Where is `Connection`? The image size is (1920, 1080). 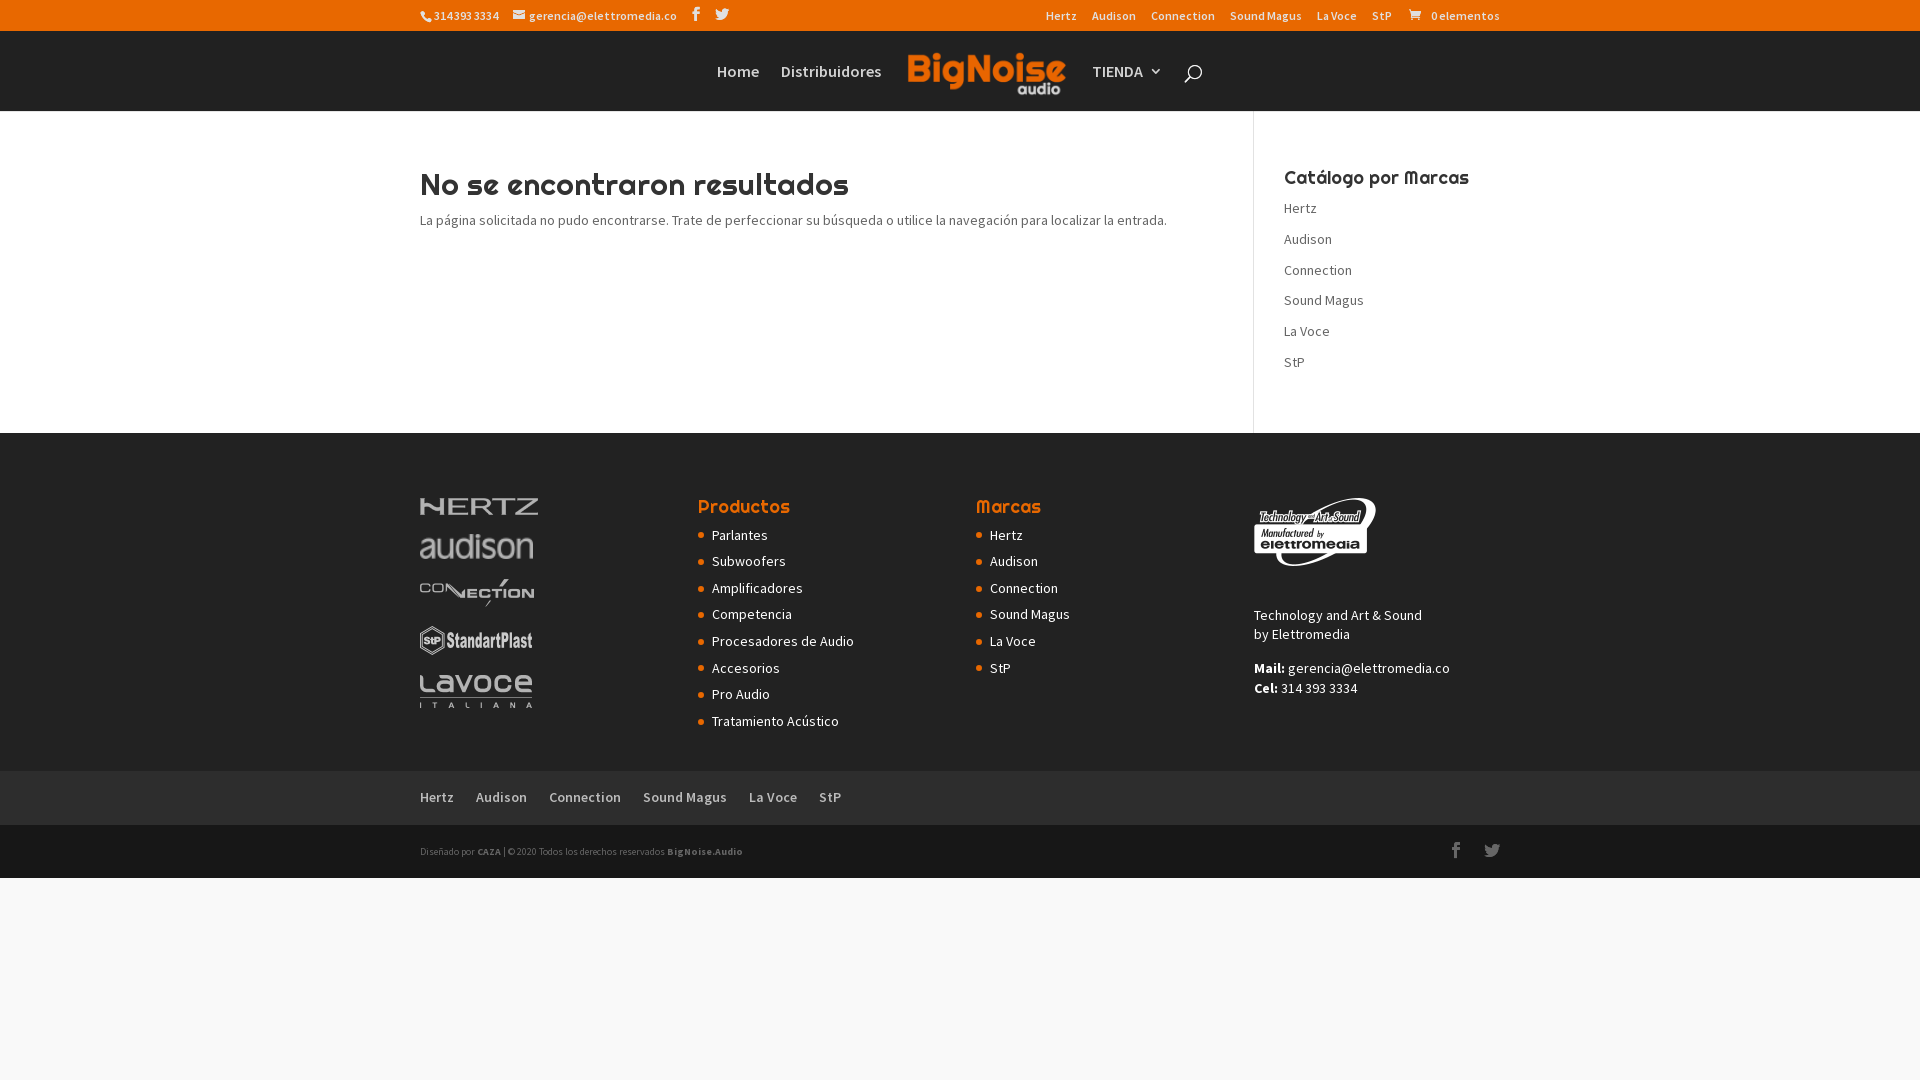
Connection is located at coordinates (1183, 20).